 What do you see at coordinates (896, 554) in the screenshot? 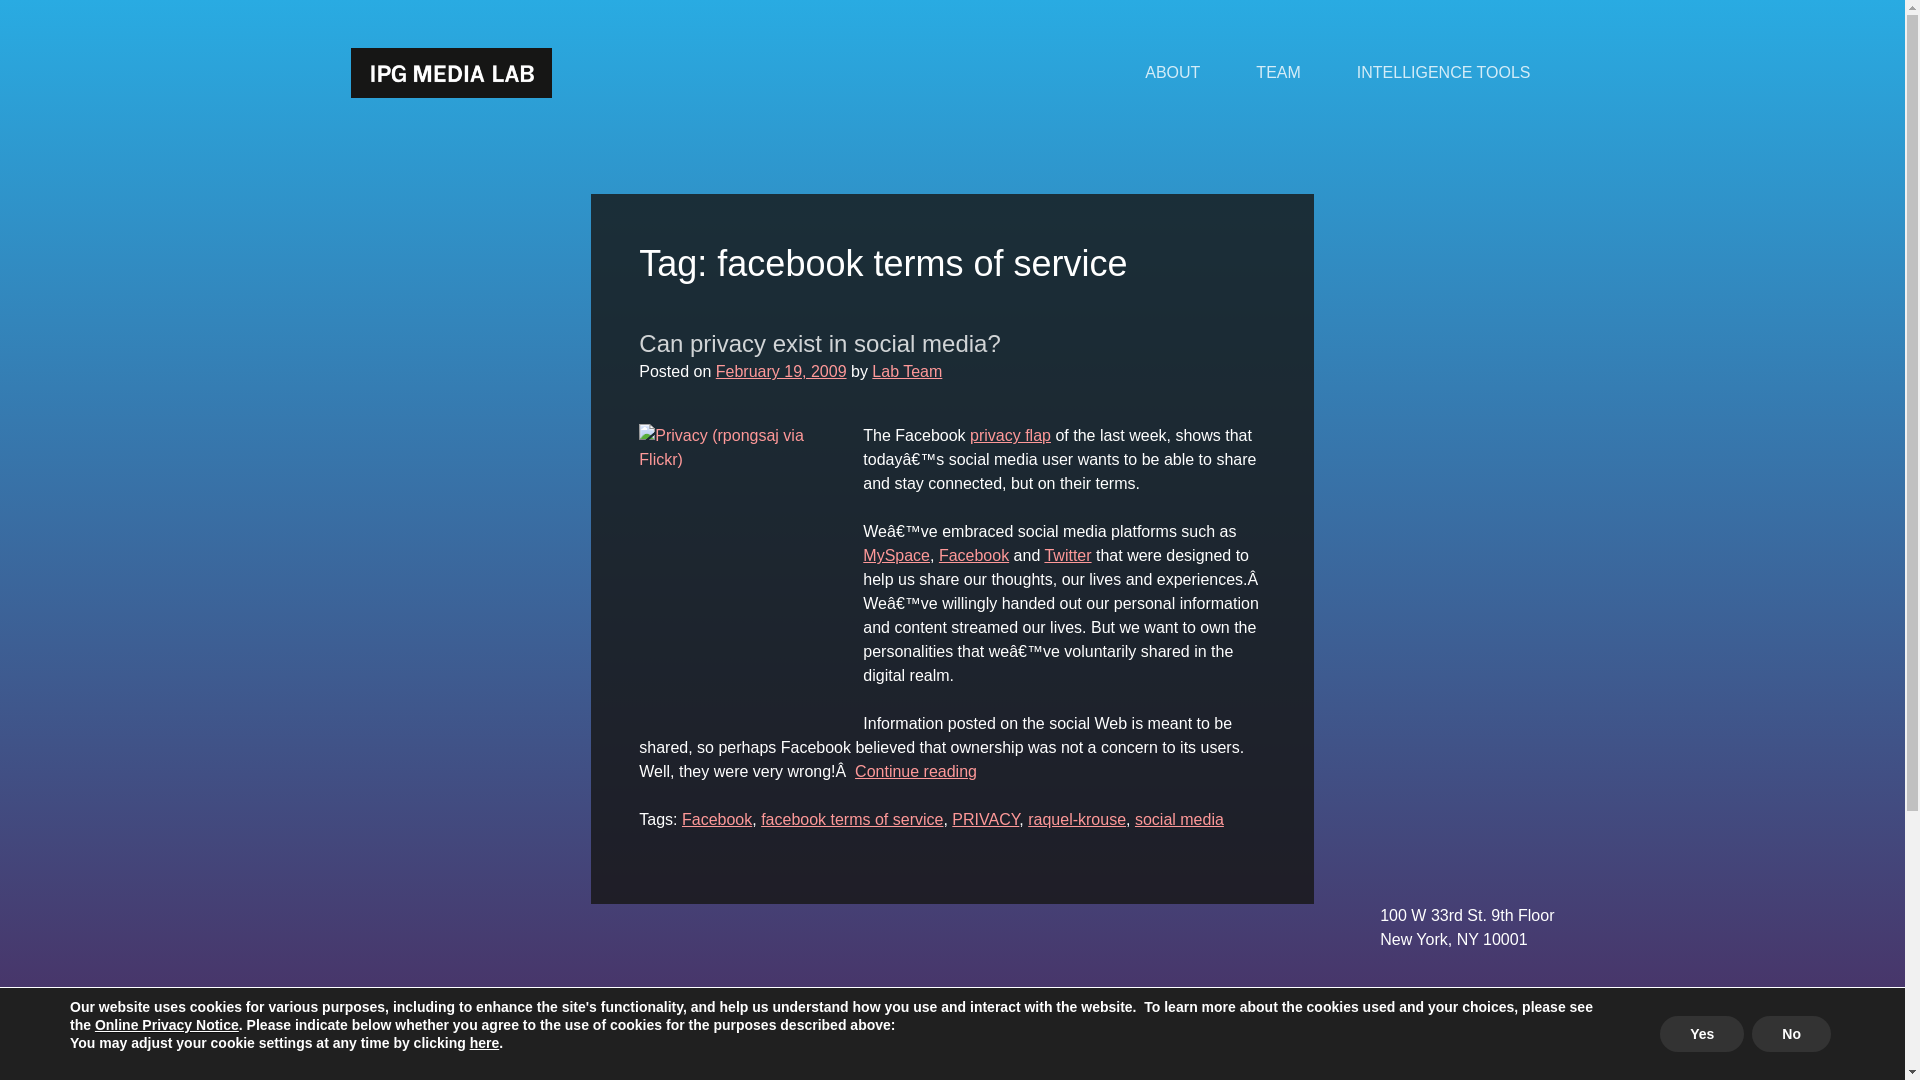
I see `MySpace` at bounding box center [896, 554].